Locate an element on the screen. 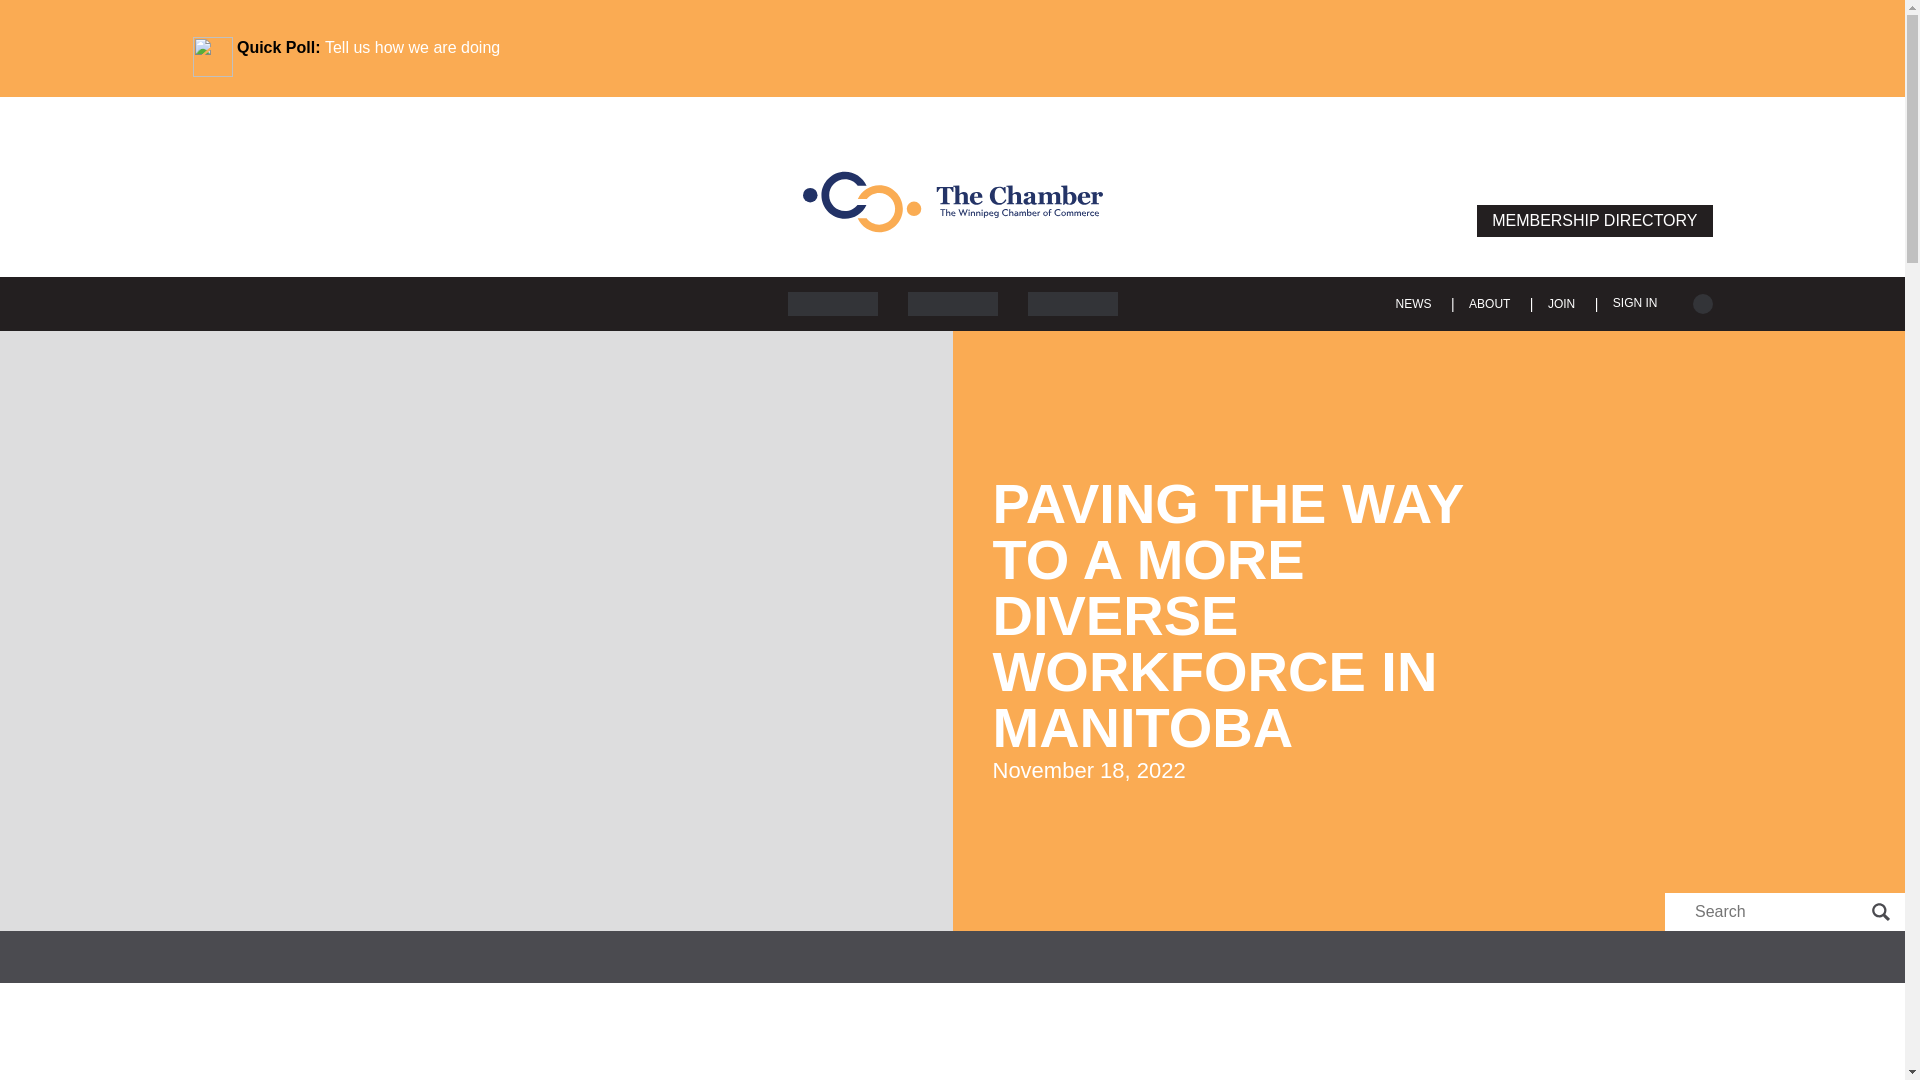  JOIN is located at coordinates (1562, 304).